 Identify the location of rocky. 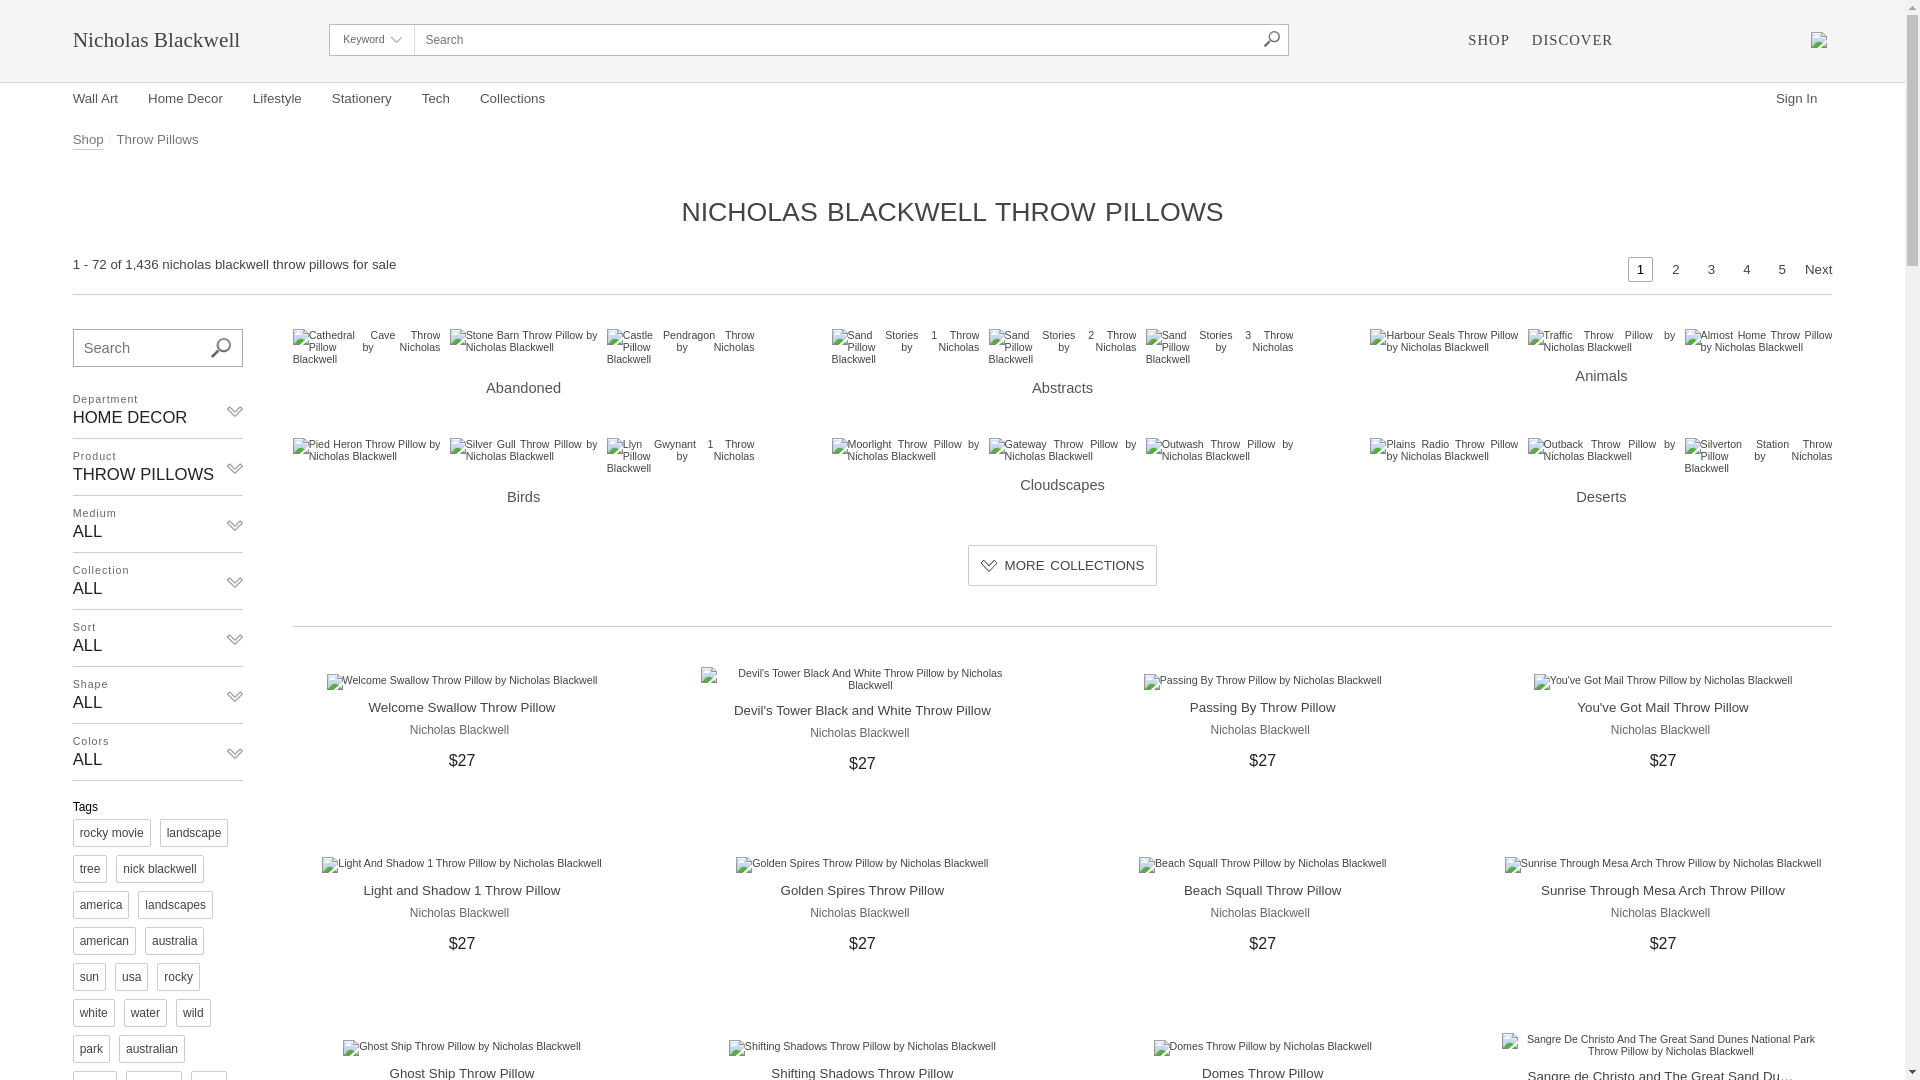
(178, 977).